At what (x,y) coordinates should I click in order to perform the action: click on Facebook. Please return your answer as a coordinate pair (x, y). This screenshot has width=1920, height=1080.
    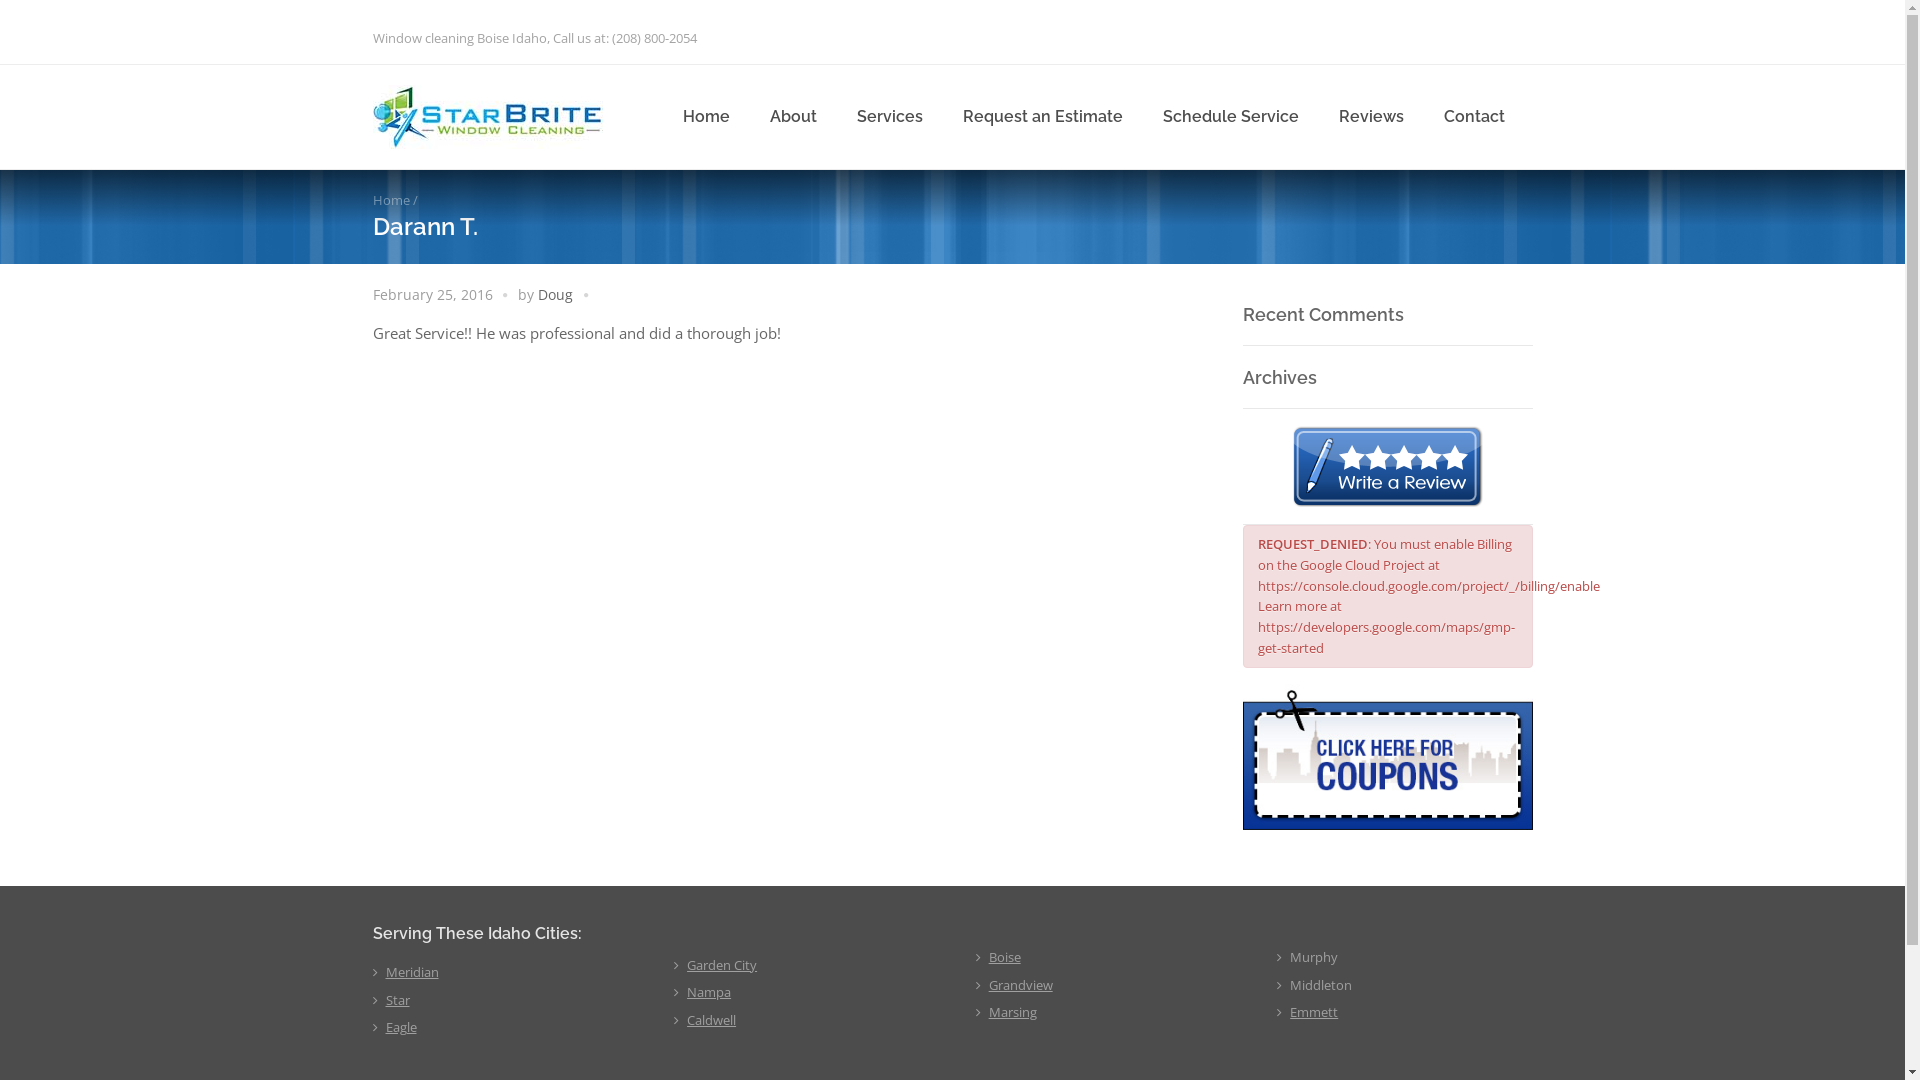
    Looking at the image, I should click on (1401, 36).